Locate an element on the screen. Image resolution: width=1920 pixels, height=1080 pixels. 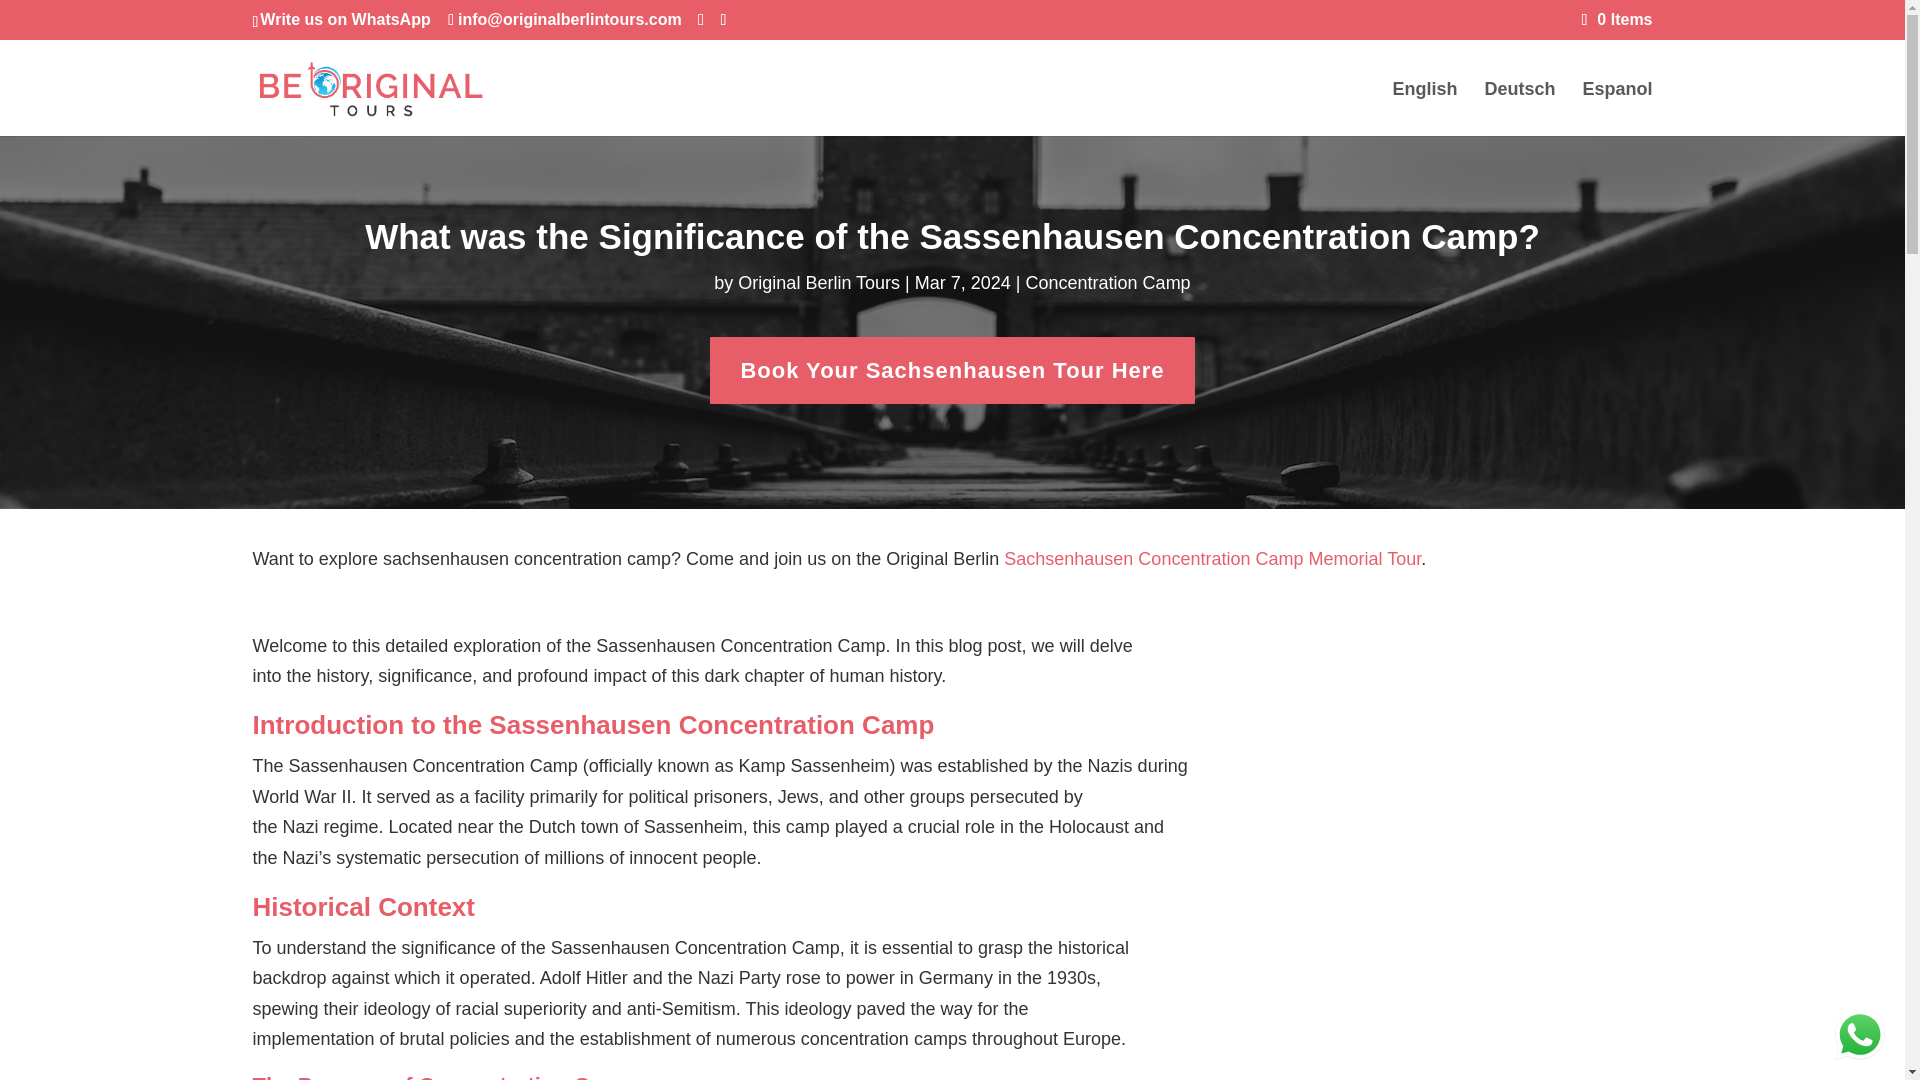
Espanol is located at coordinates (1616, 109).